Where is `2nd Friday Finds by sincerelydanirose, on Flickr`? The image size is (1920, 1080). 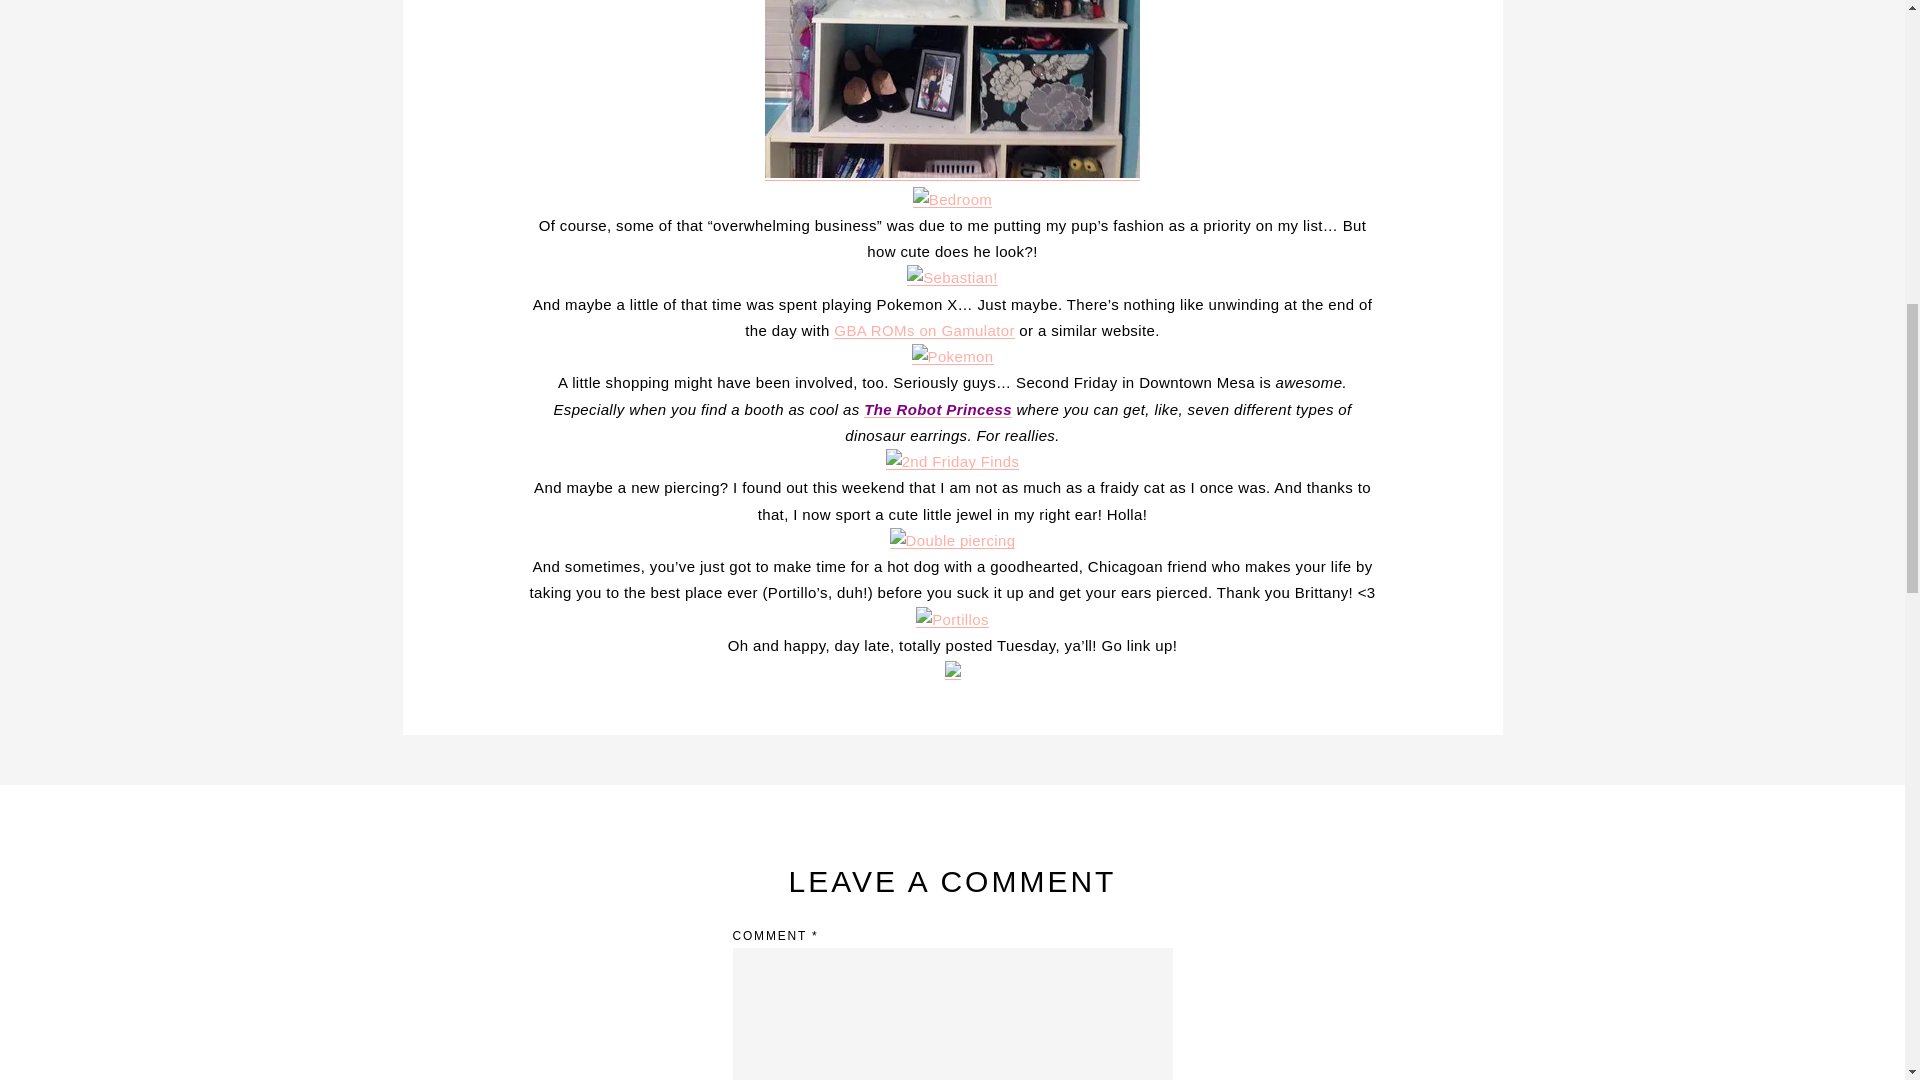 2nd Friday Finds by sincerelydanirose, on Flickr is located at coordinates (952, 460).